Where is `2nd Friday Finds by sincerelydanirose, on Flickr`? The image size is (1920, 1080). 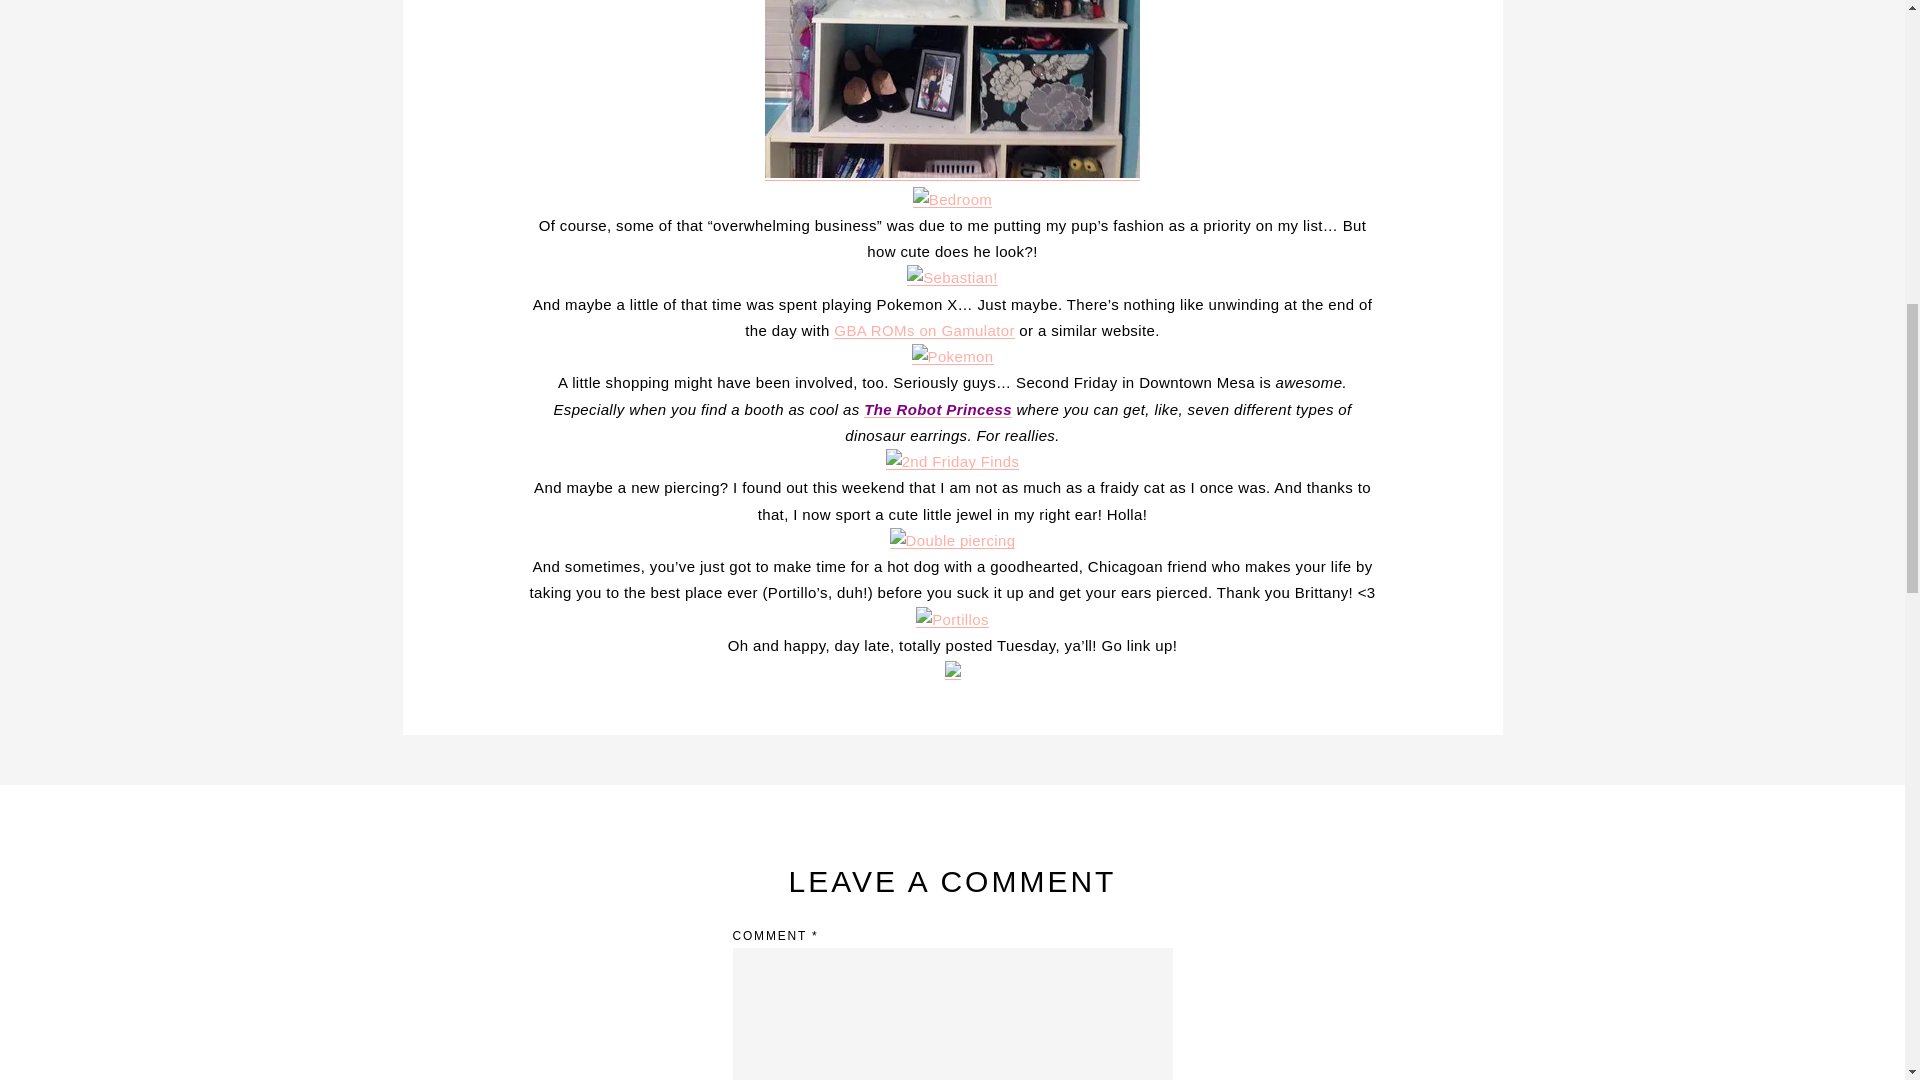 2nd Friday Finds by sincerelydanirose, on Flickr is located at coordinates (952, 460).